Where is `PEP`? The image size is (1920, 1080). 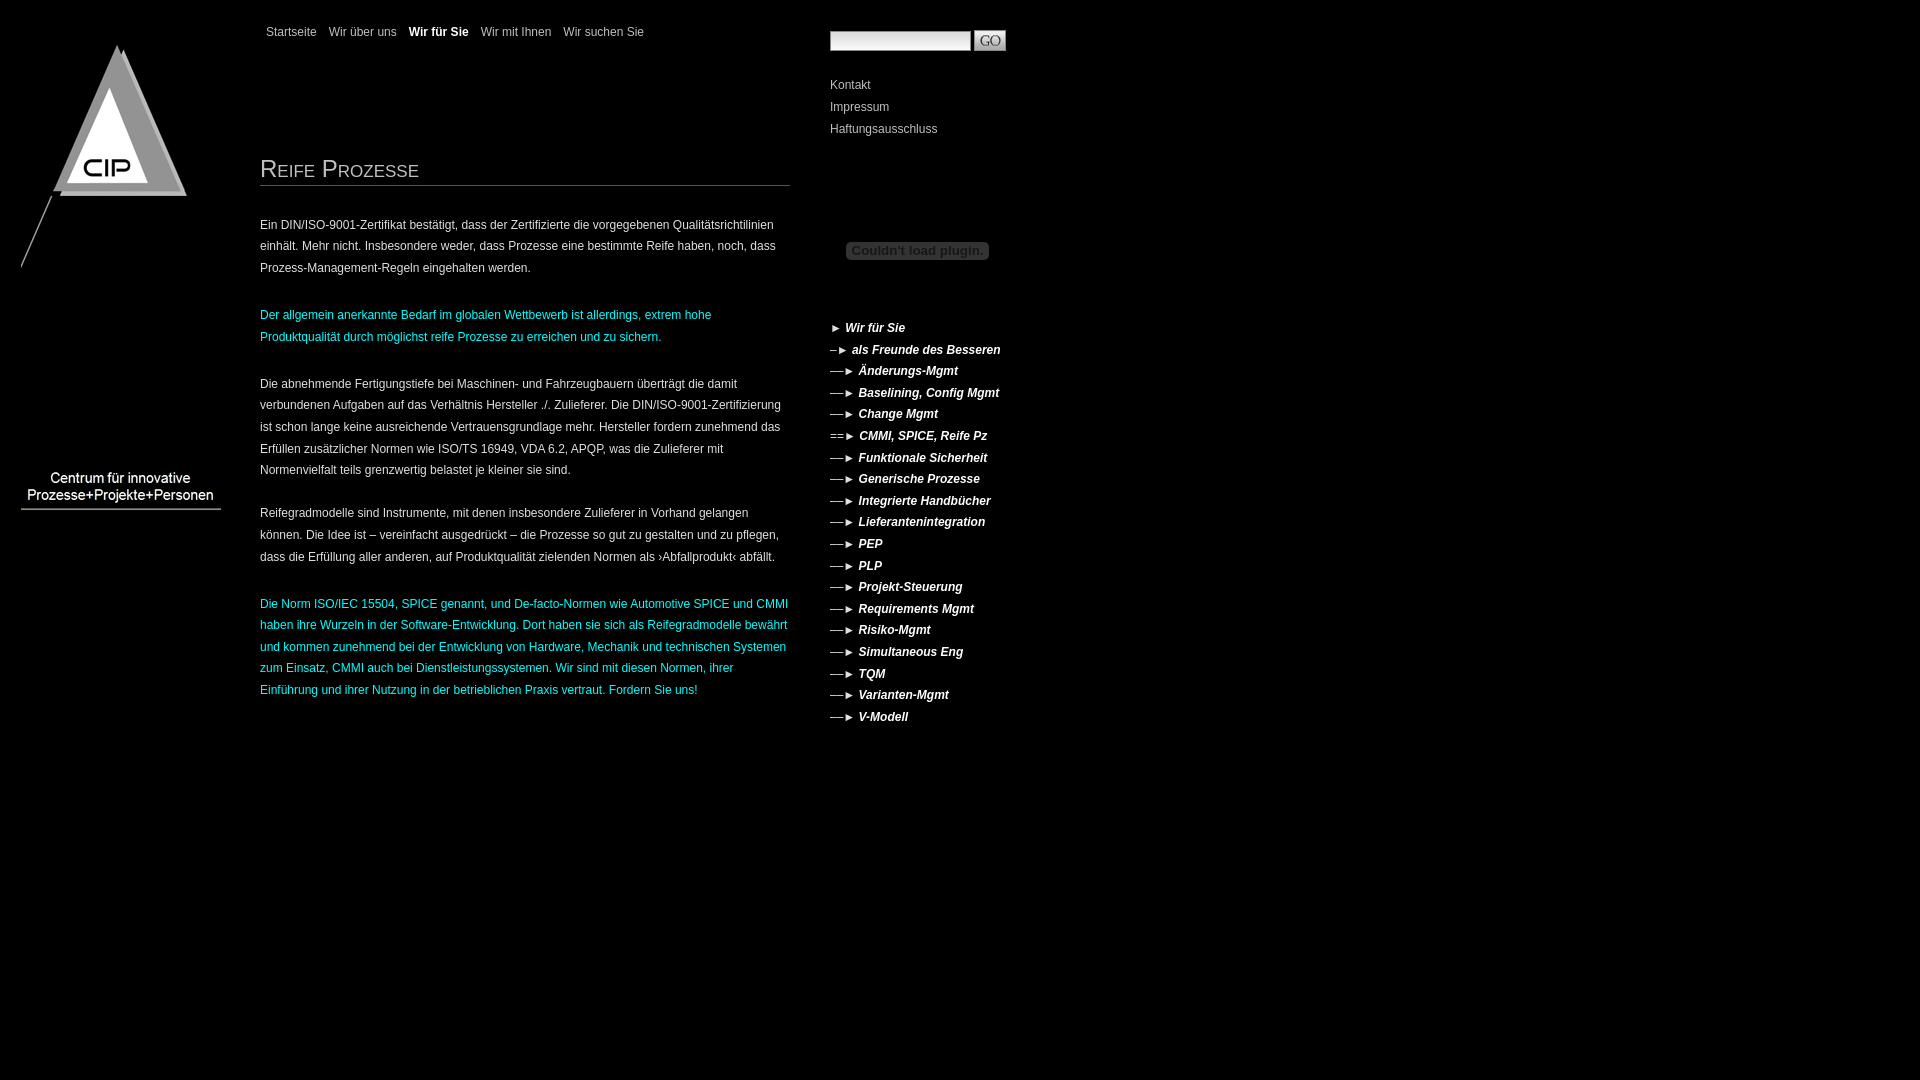 PEP is located at coordinates (871, 544).